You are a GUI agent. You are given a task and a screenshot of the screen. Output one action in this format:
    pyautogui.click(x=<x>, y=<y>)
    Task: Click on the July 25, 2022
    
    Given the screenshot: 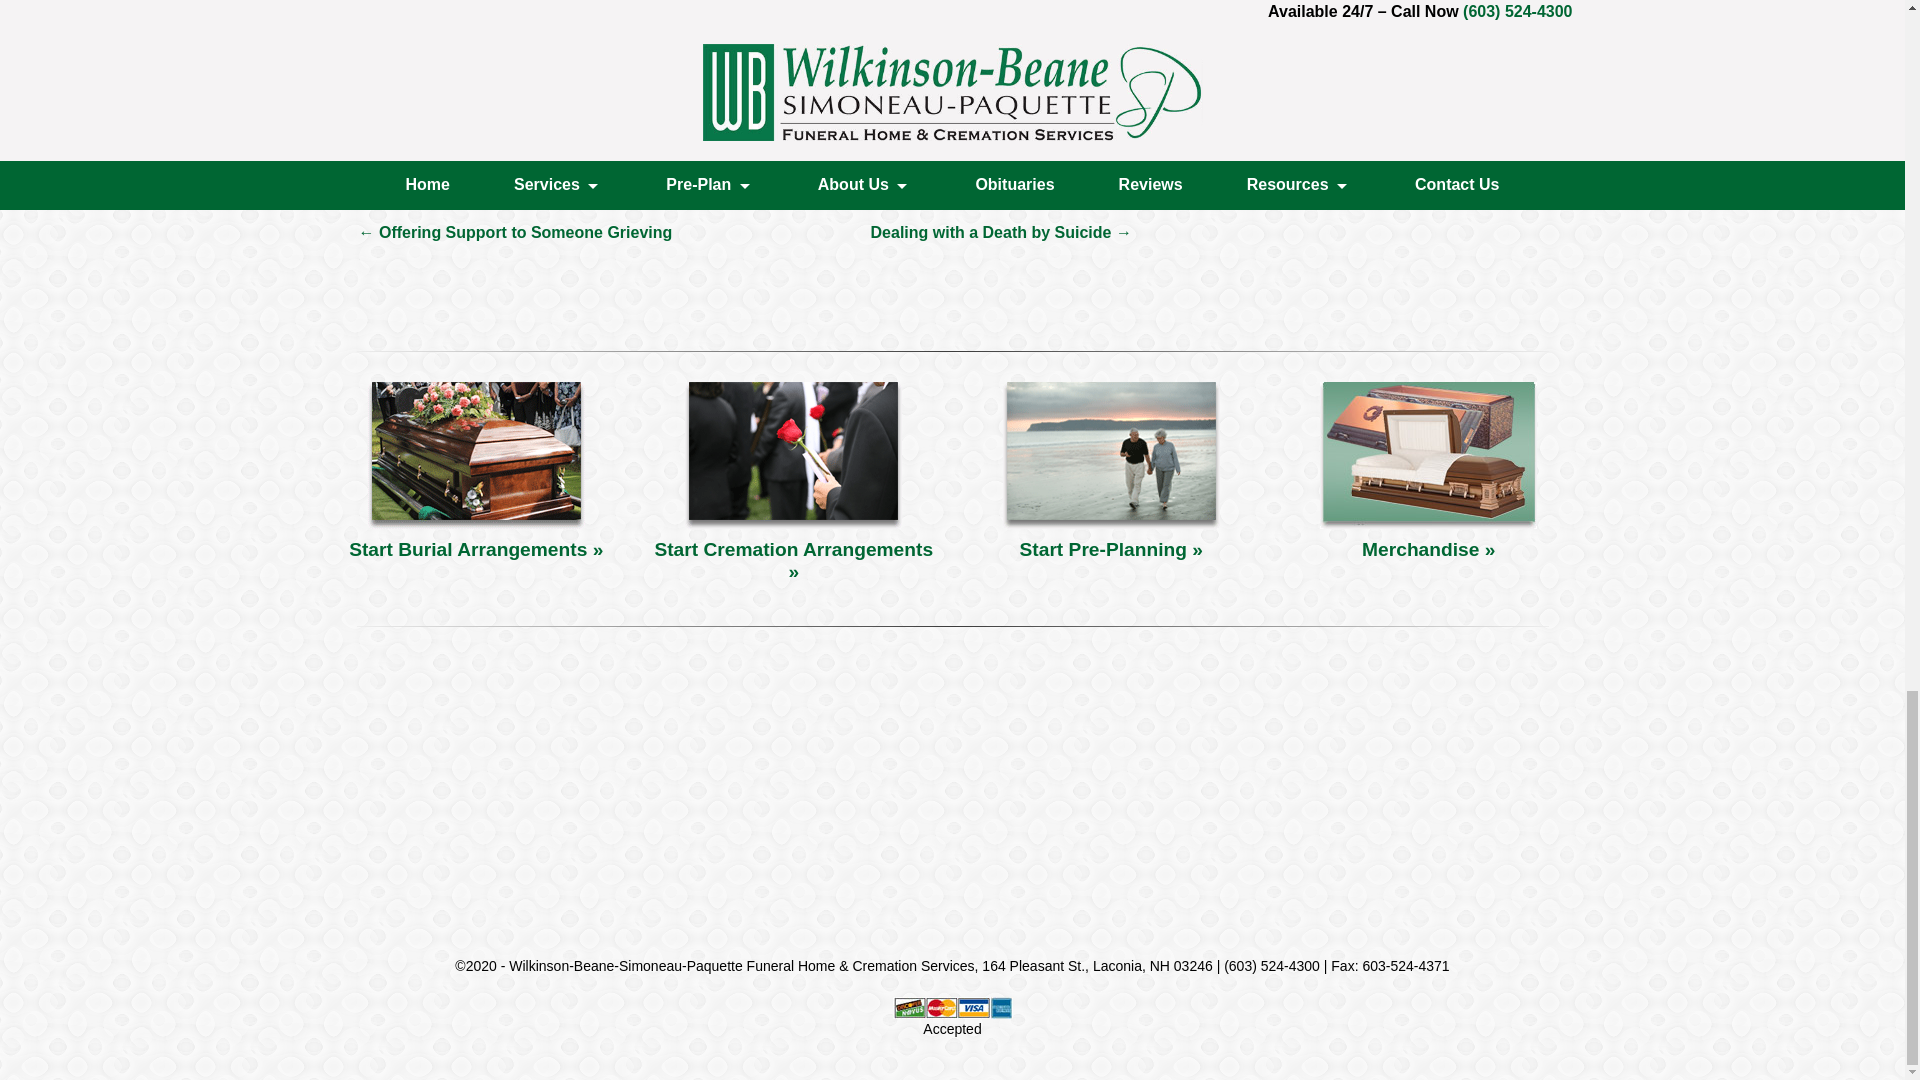 What is the action you would take?
    pyautogui.click(x=866, y=68)
    